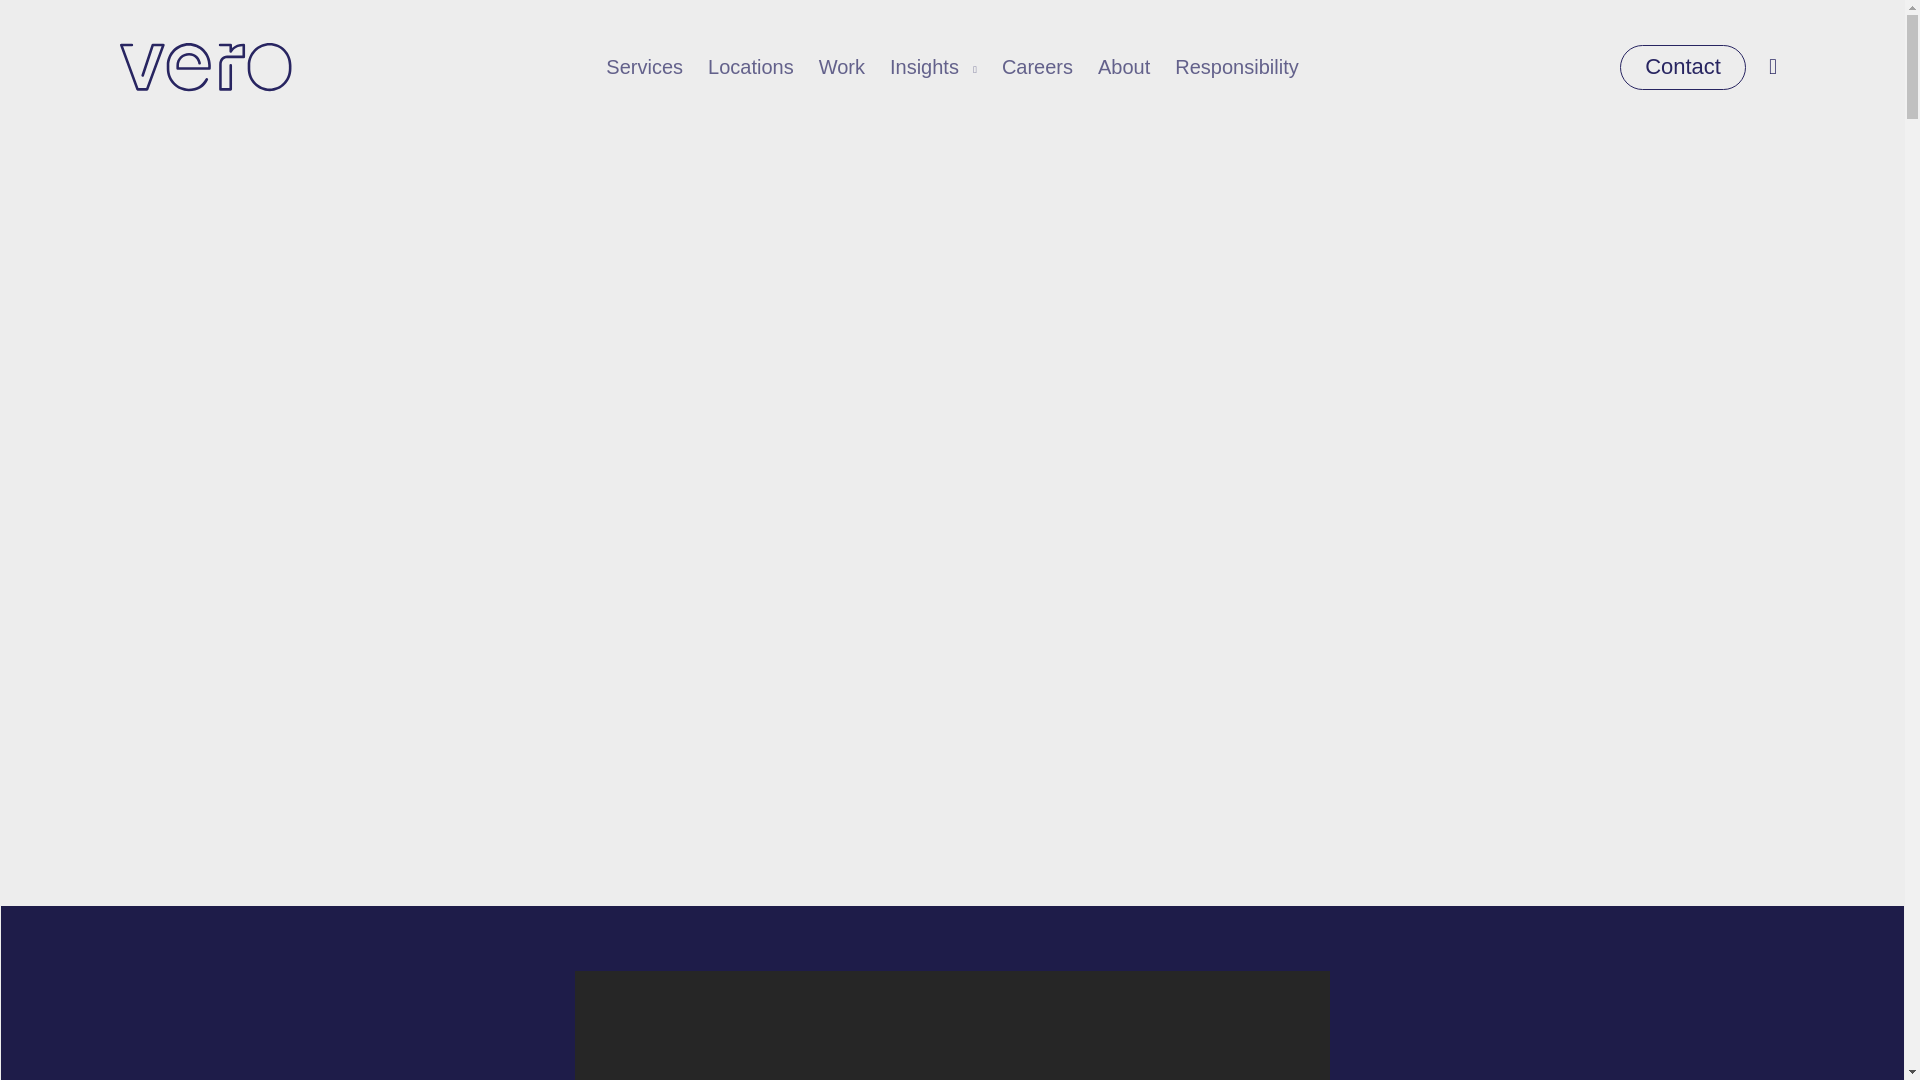 The image size is (1920, 1080). What do you see at coordinates (934, 67) in the screenshot?
I see `Insights` at bounding box center [934, 67].